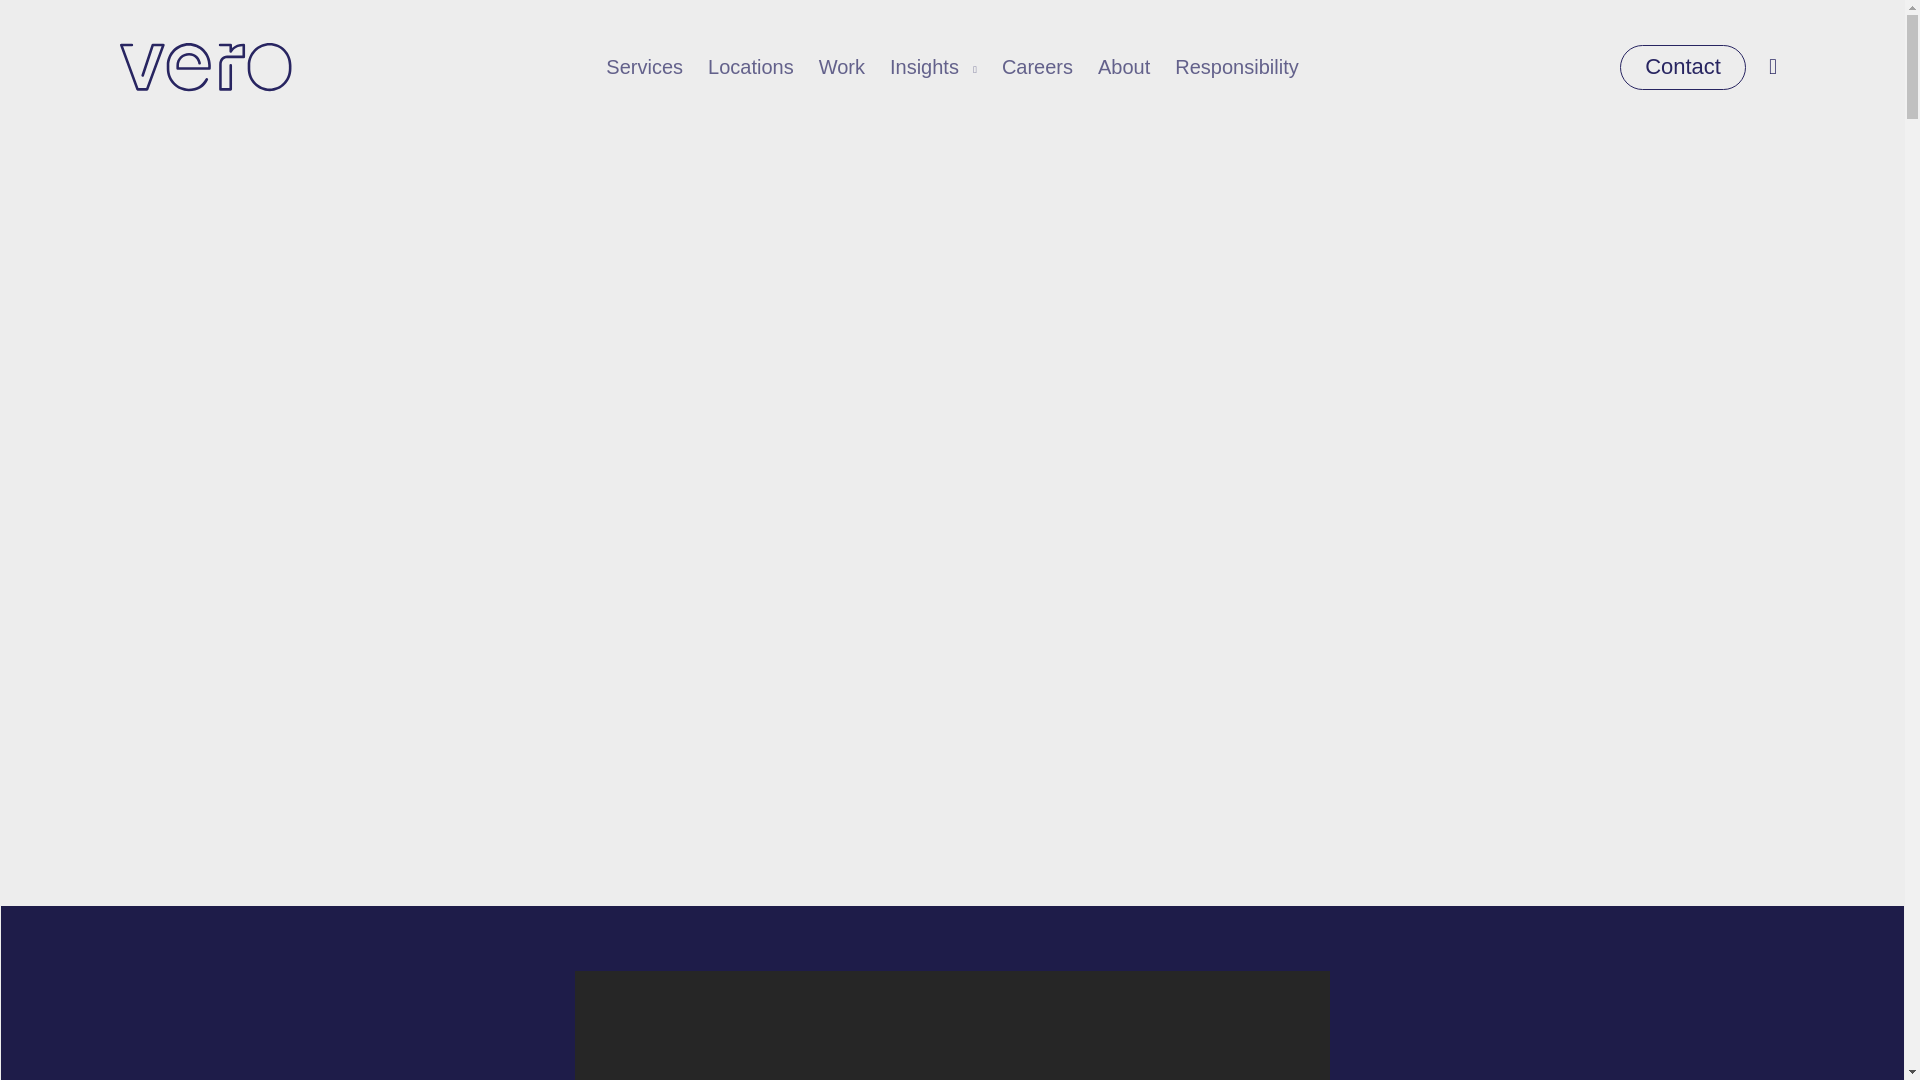 The image size is (1920, 1080). What do you see at coordinates (934, 67) in the screenshot?
I see `Insights` at bounding box center [934, 67].